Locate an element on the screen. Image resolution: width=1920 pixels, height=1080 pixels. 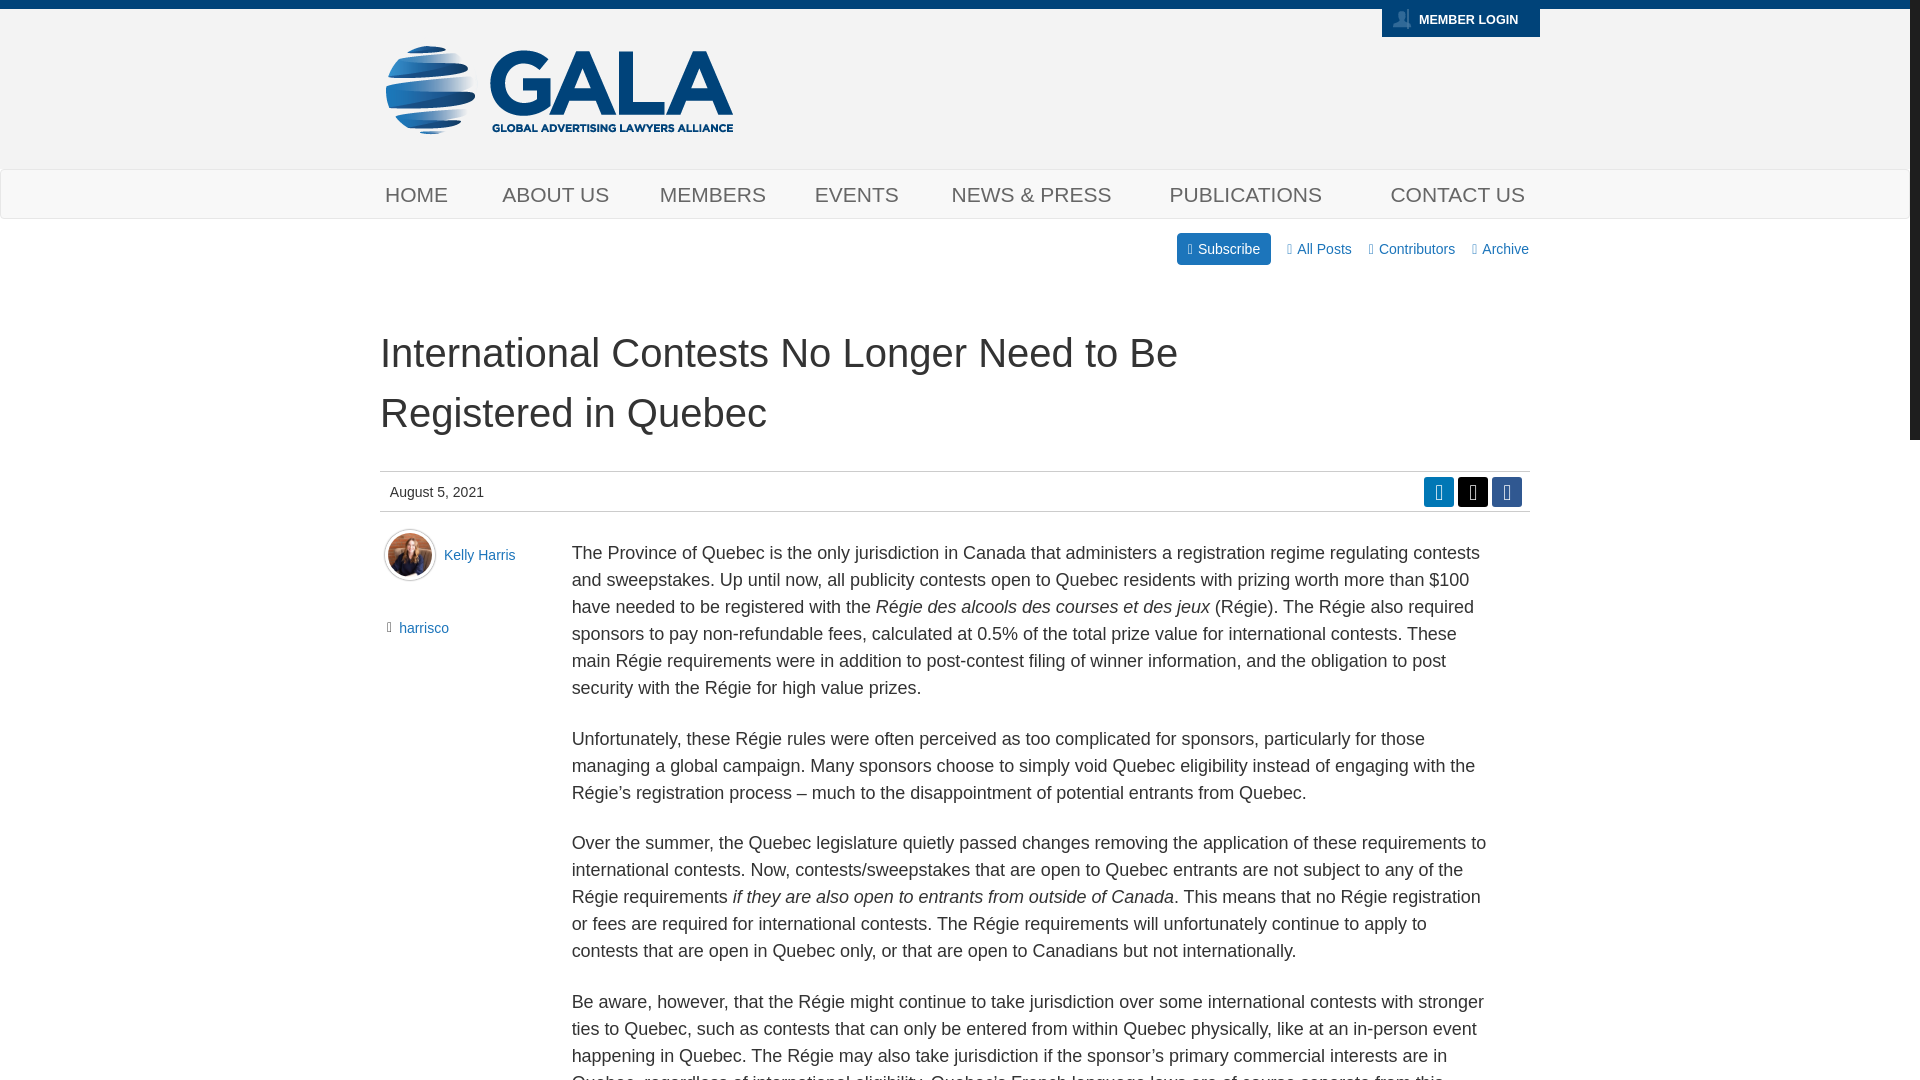
PUBLICATIONS is located at coordinates (1246, 194).